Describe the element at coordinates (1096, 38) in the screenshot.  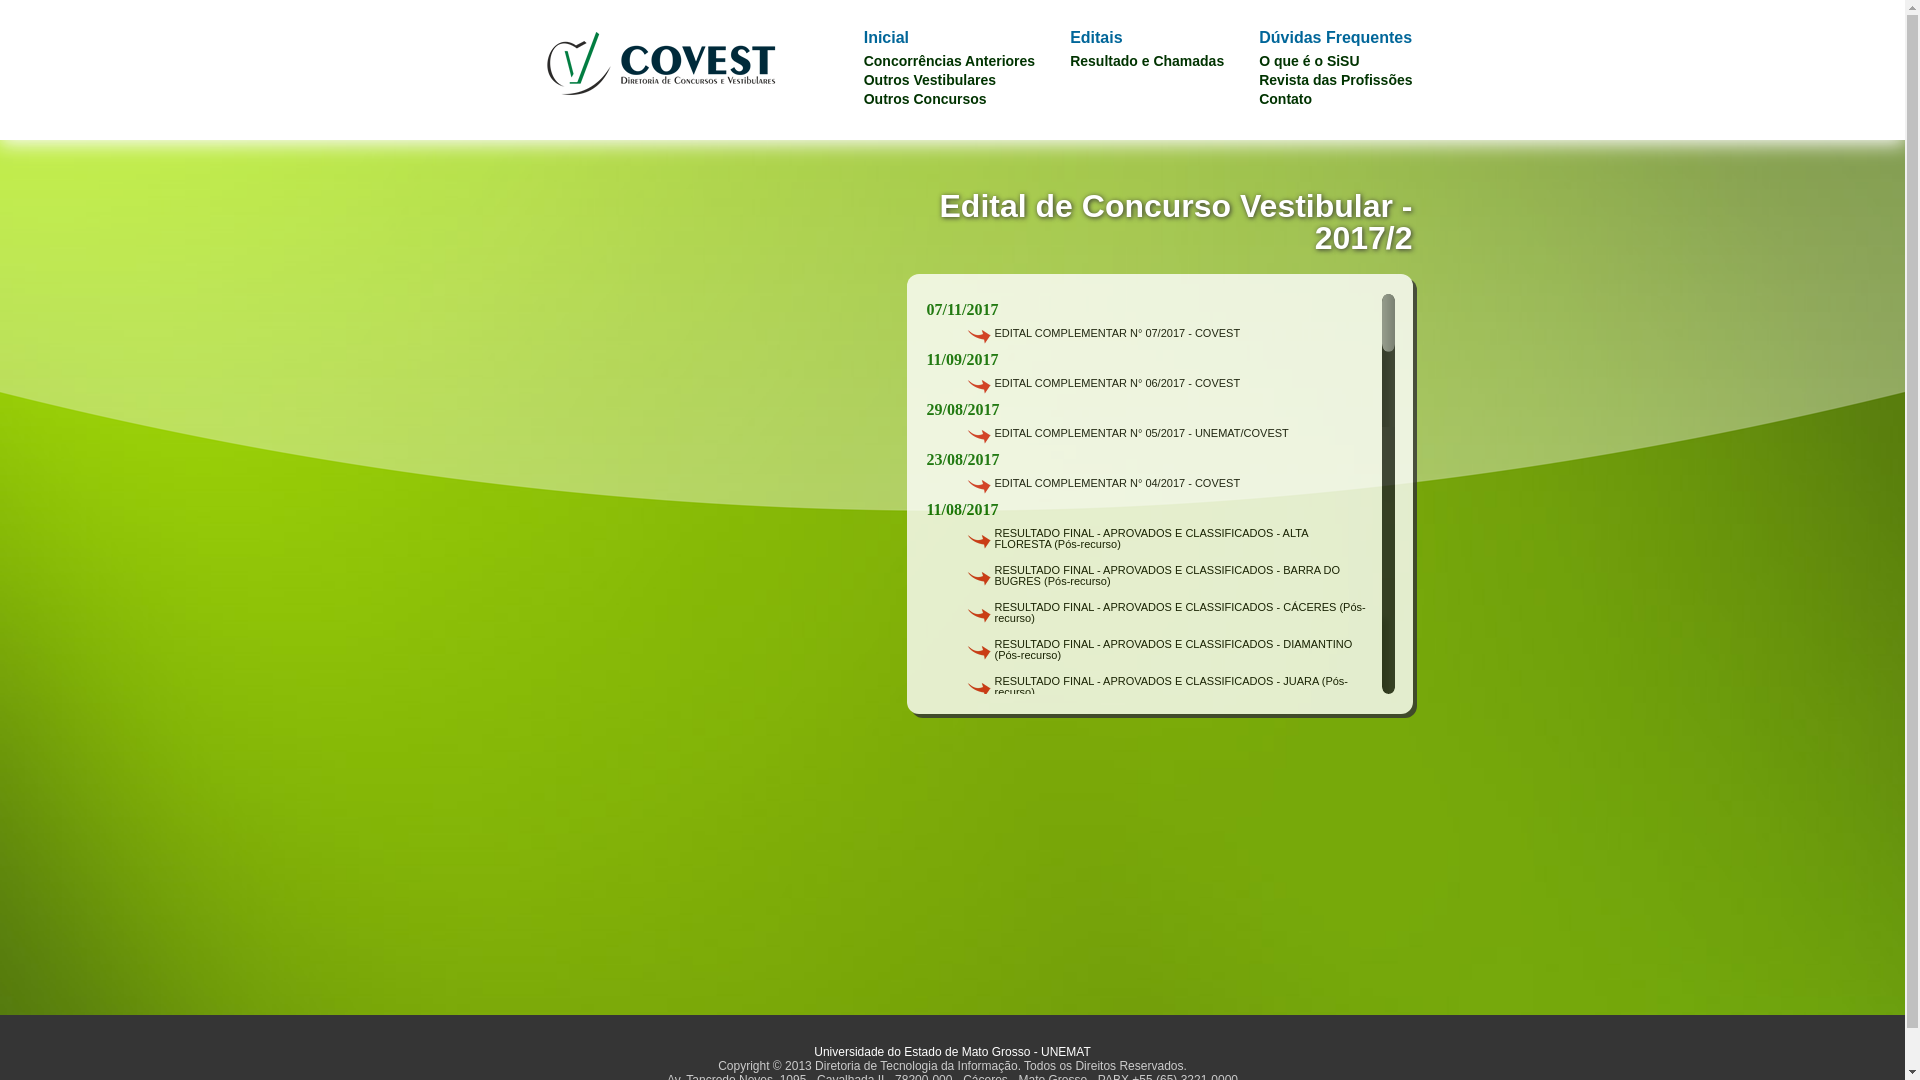
I see `Editais` at that location.